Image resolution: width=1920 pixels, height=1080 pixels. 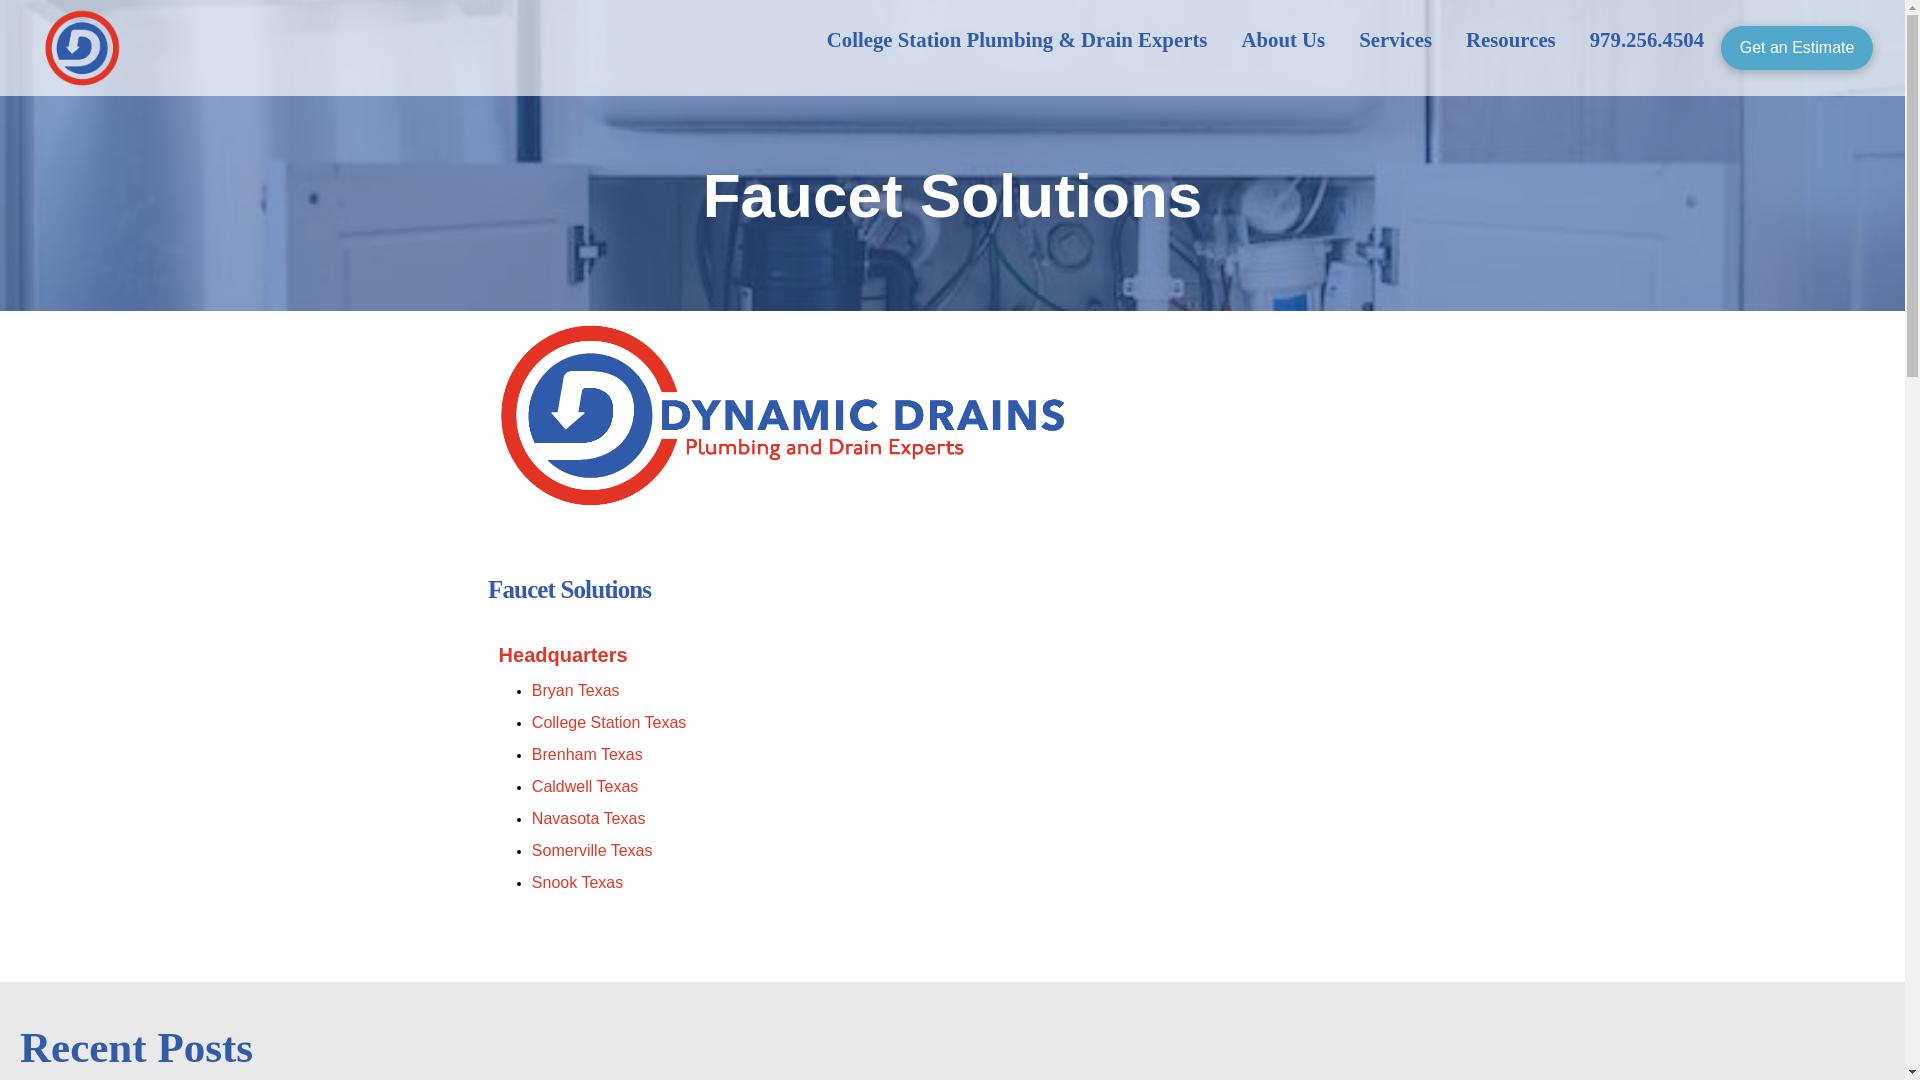 What do you see at coordinates (1646, 40) in the screenshot?
I see `979.256.4504` at bounding box center [1646, 40].